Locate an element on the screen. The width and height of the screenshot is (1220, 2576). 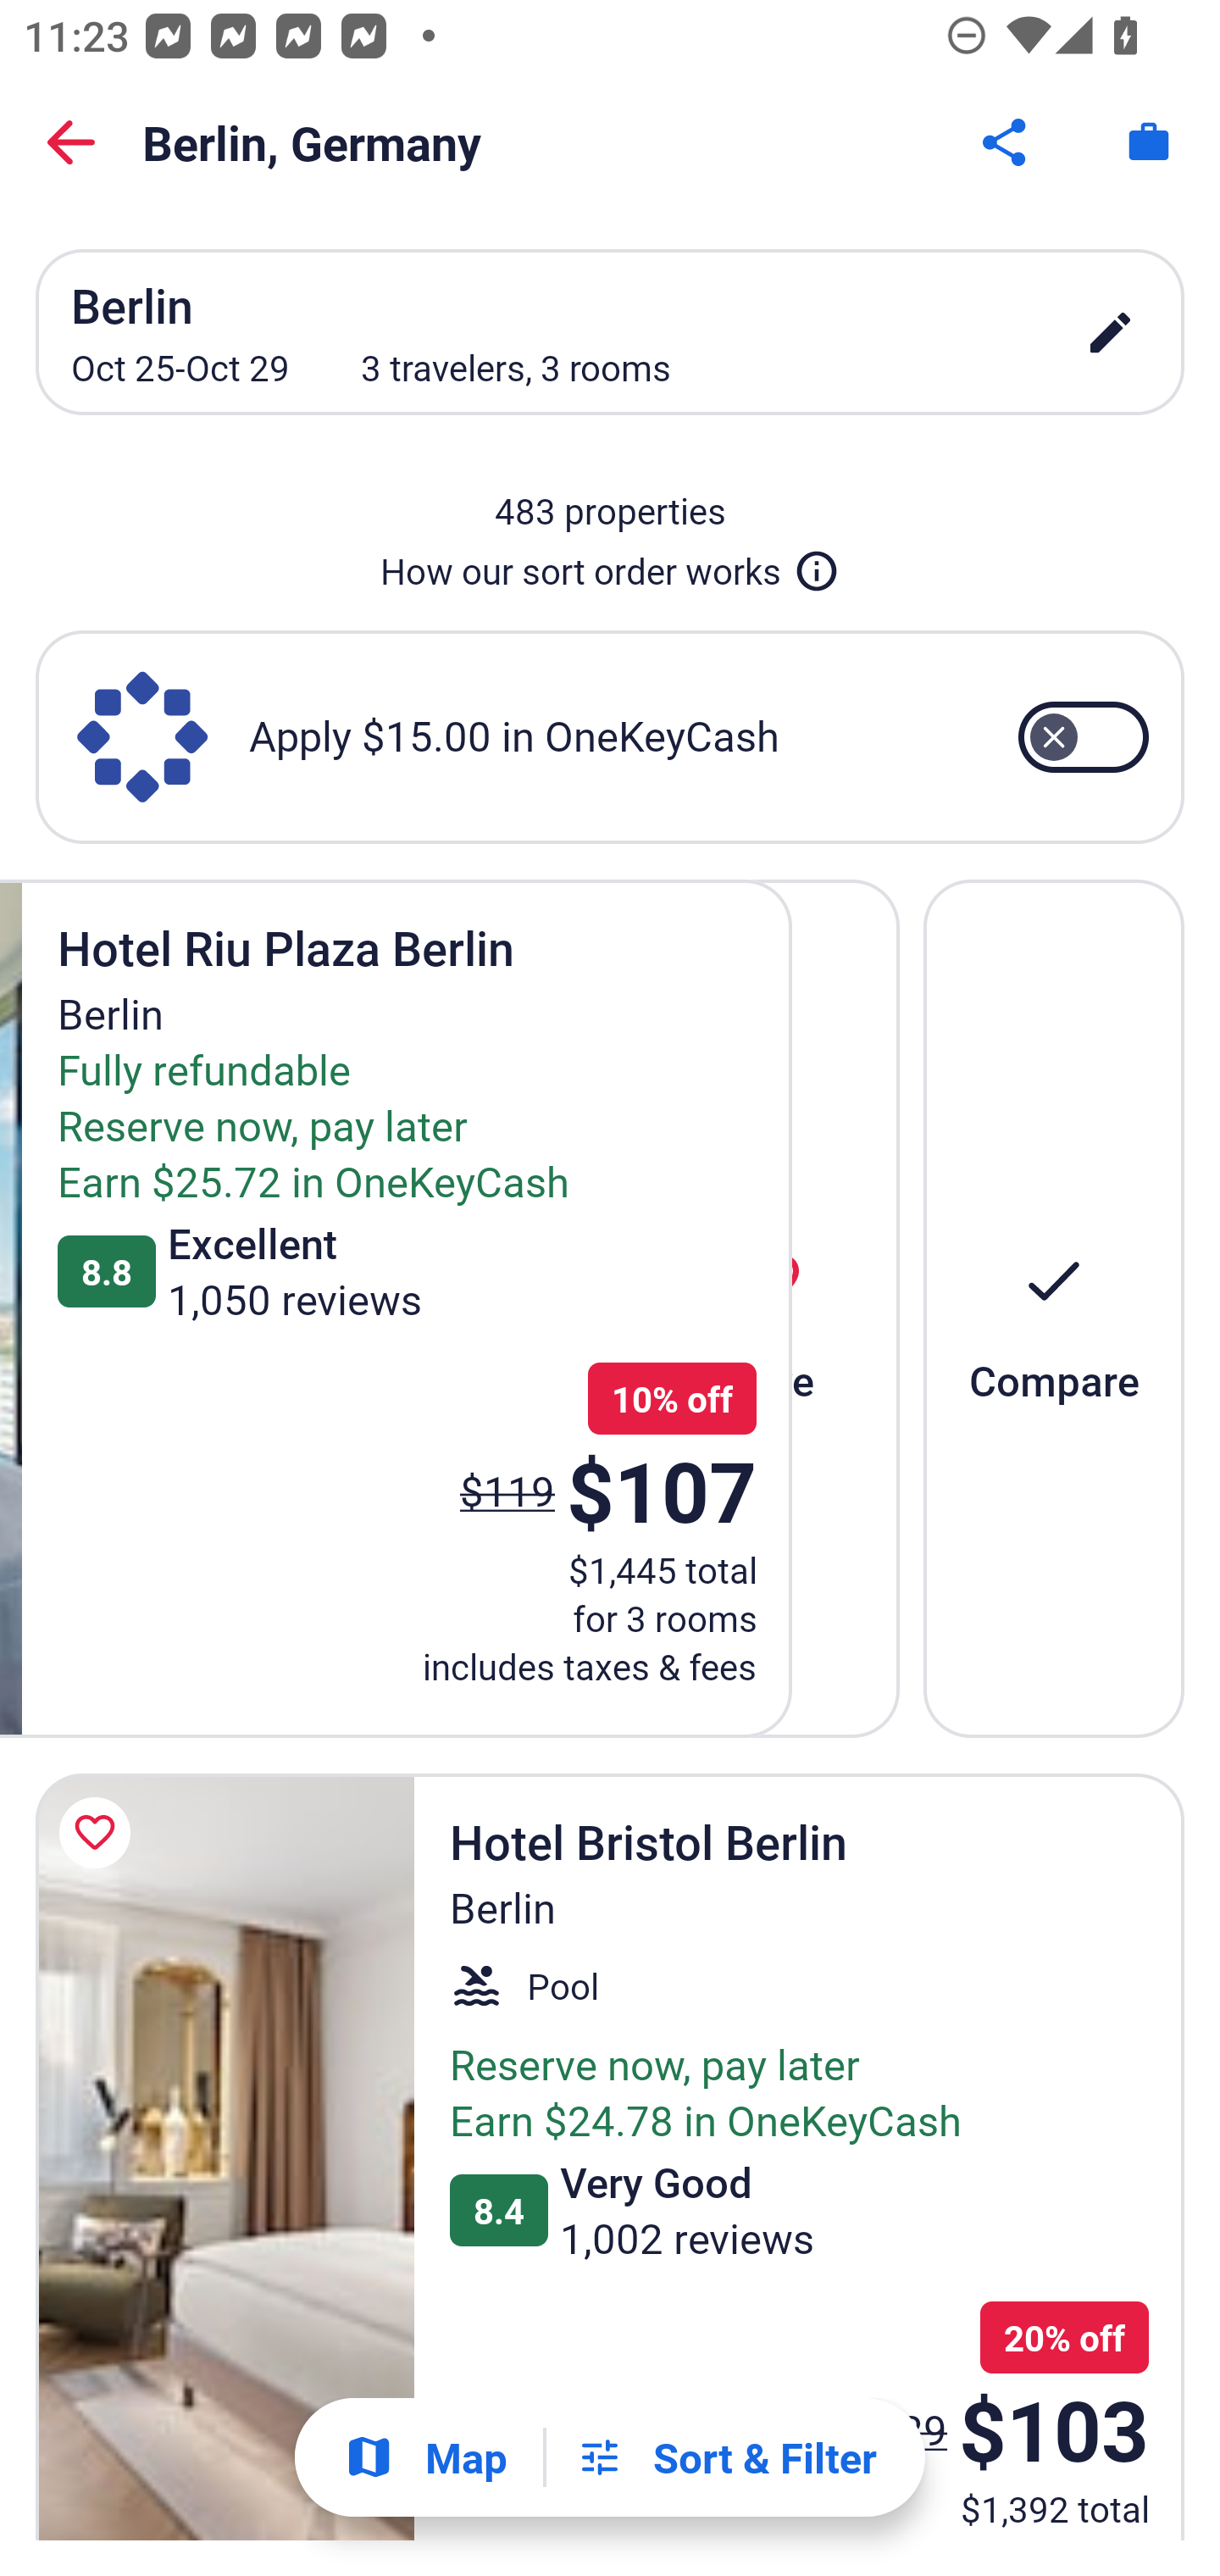
Save Hotel Bristol Berlin to a trip is located at coordinates (100, 1832).